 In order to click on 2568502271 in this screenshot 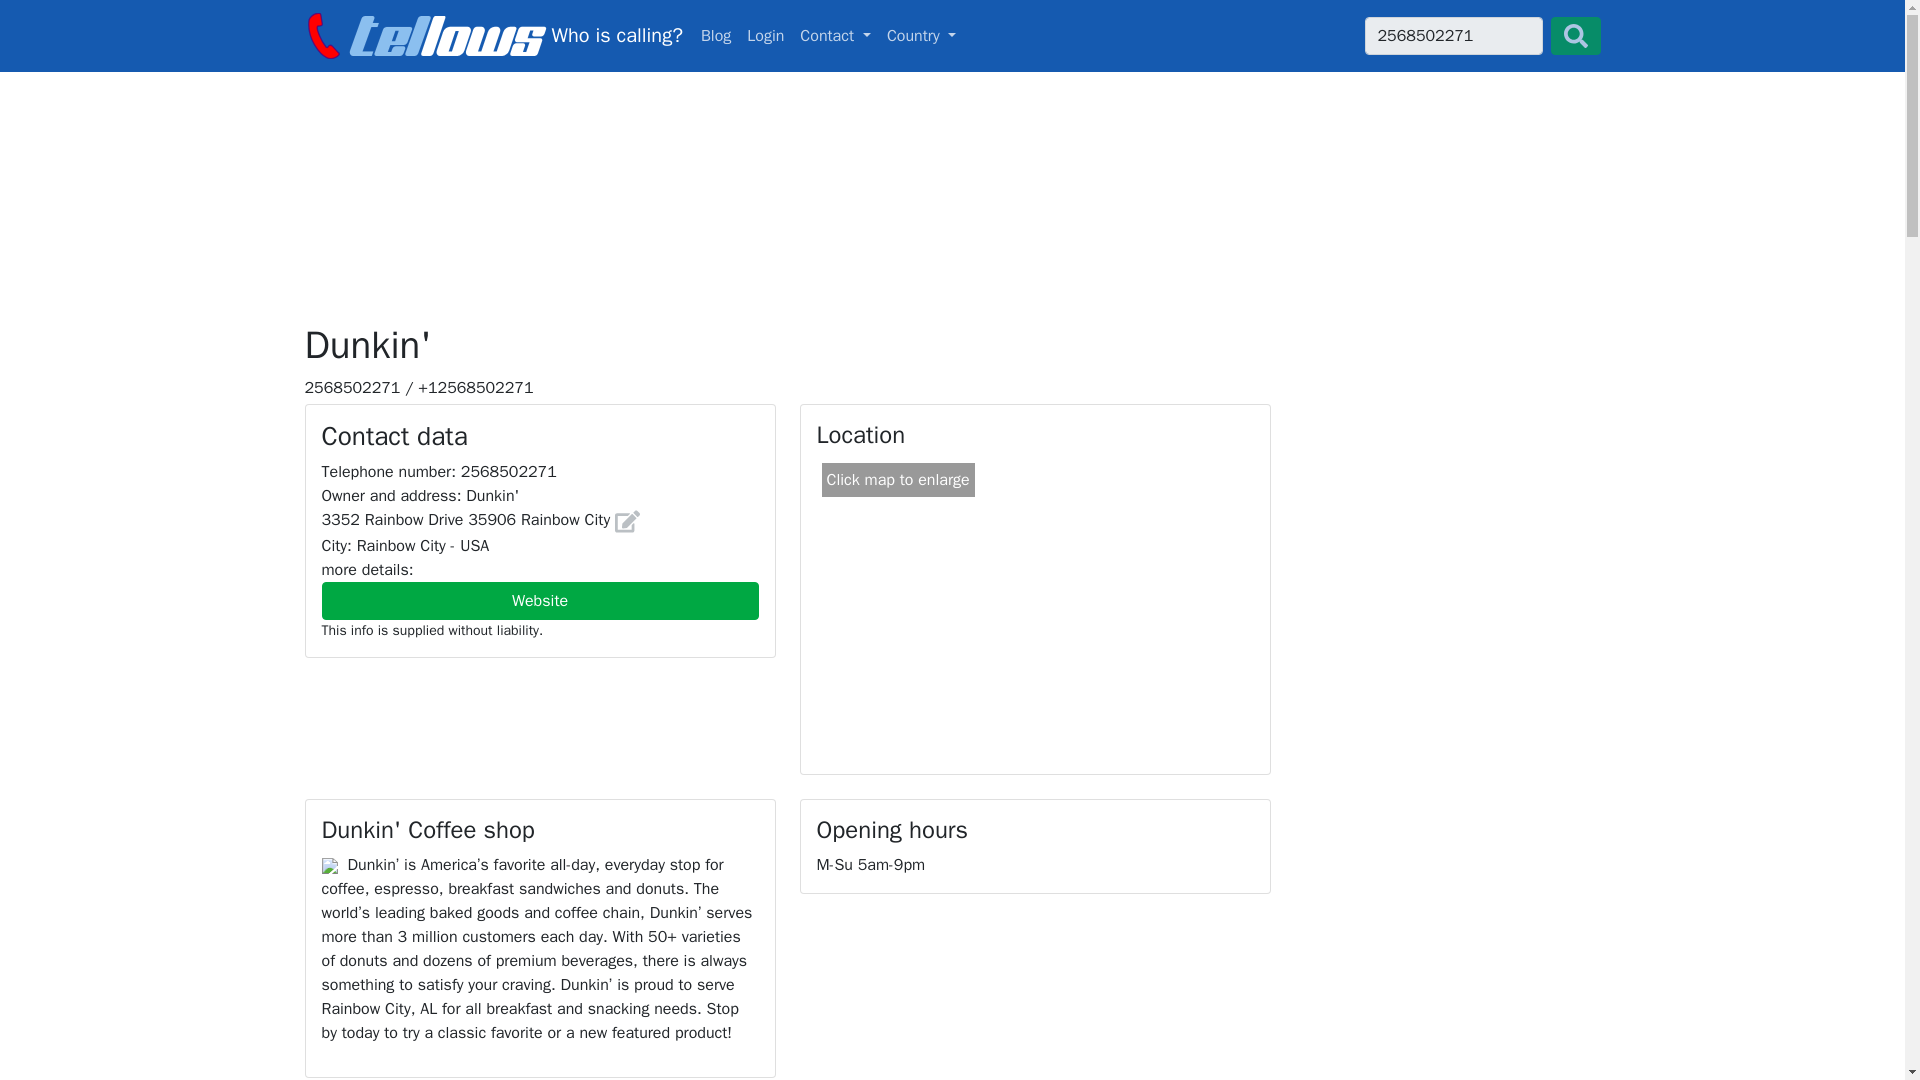, I will do `click(1452, 36)`.